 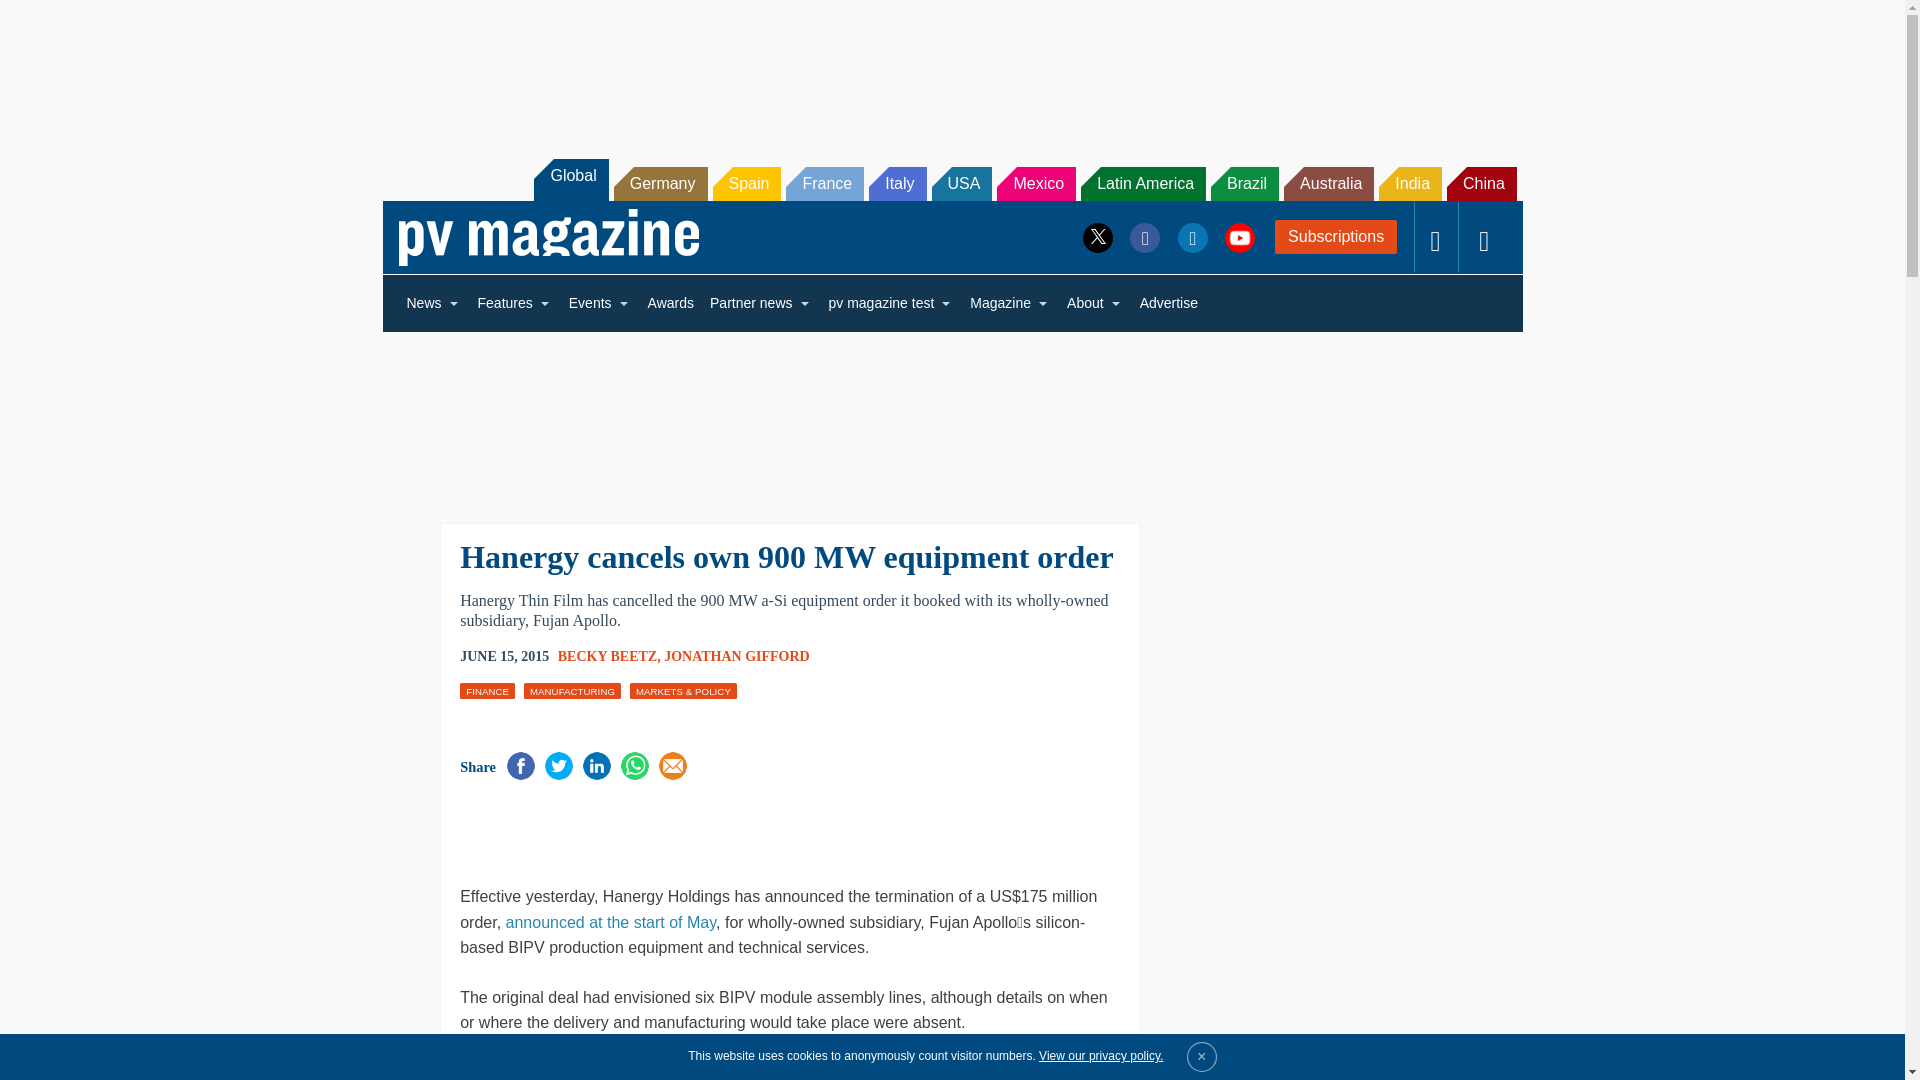 I want to click on Global, so click(x=570, y=179).